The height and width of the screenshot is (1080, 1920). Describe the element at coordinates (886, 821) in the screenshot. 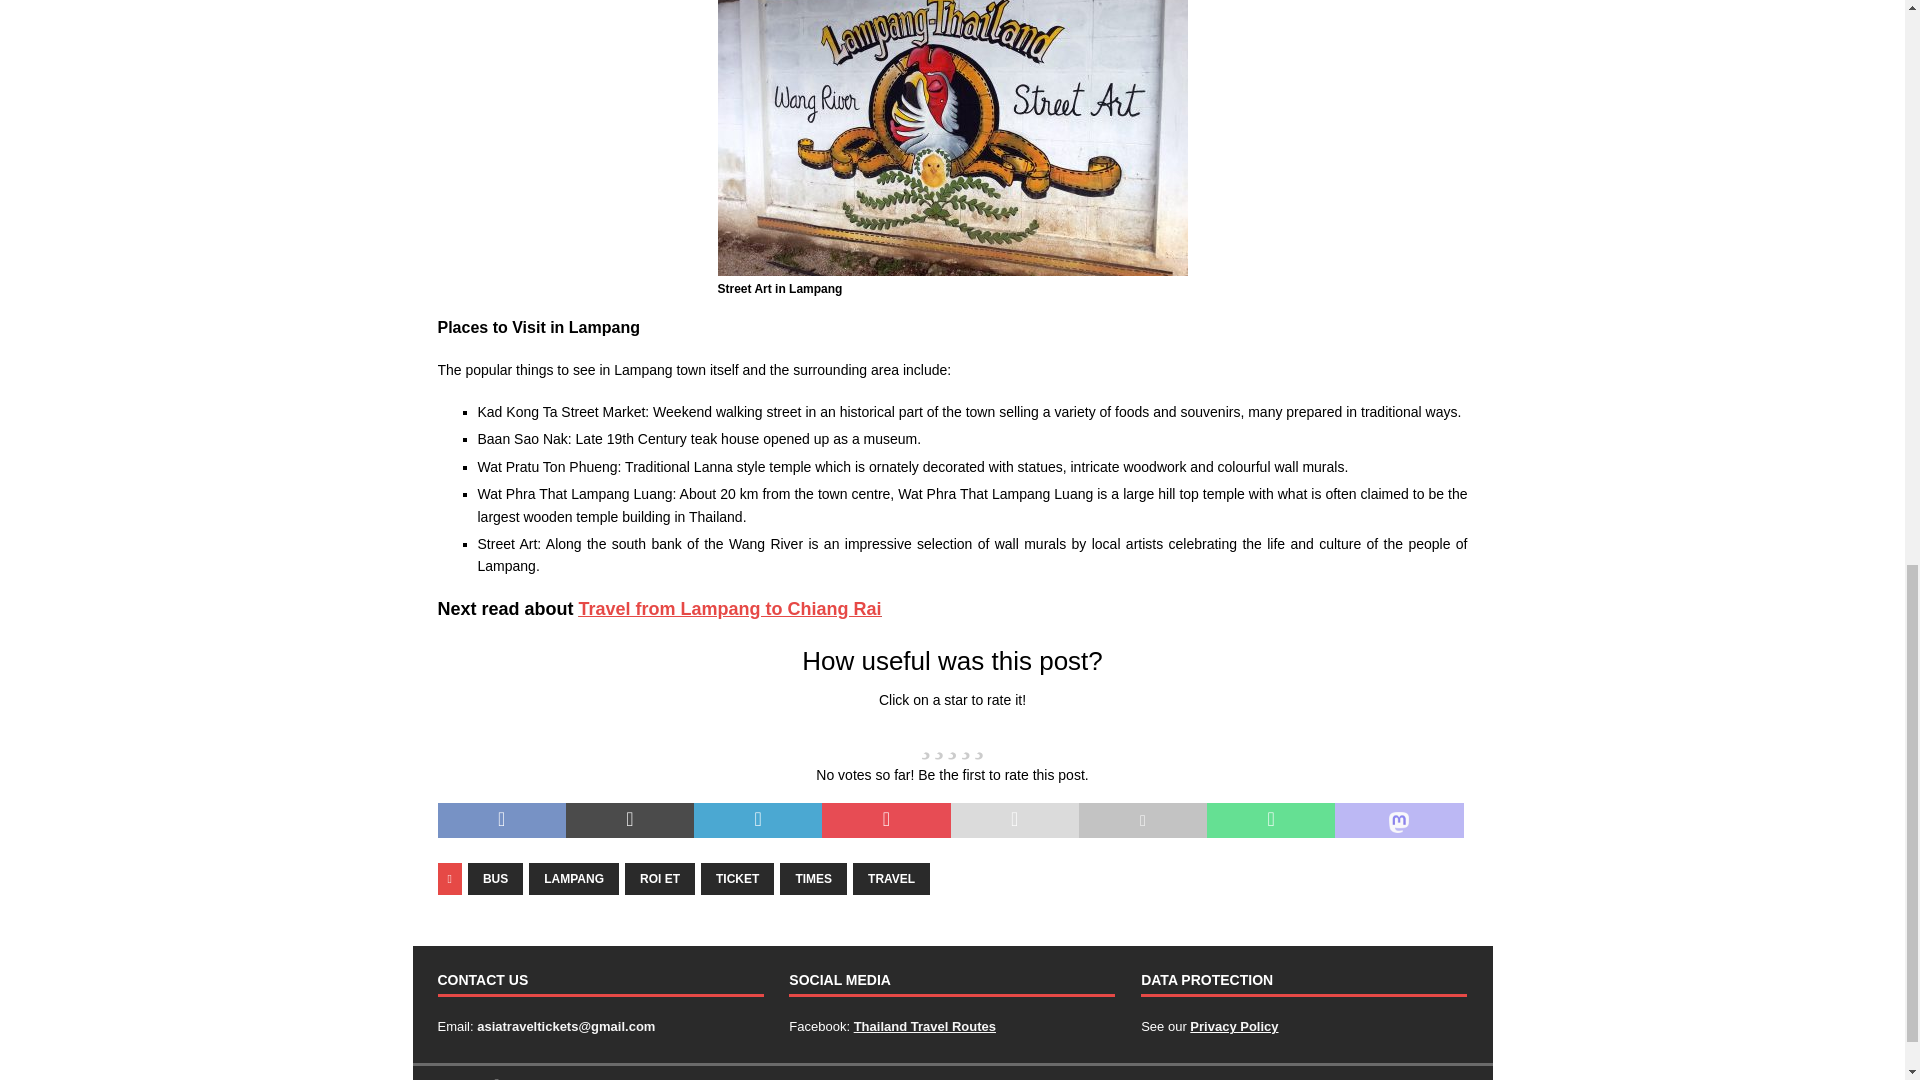

I see `Pin This Post` at that location.